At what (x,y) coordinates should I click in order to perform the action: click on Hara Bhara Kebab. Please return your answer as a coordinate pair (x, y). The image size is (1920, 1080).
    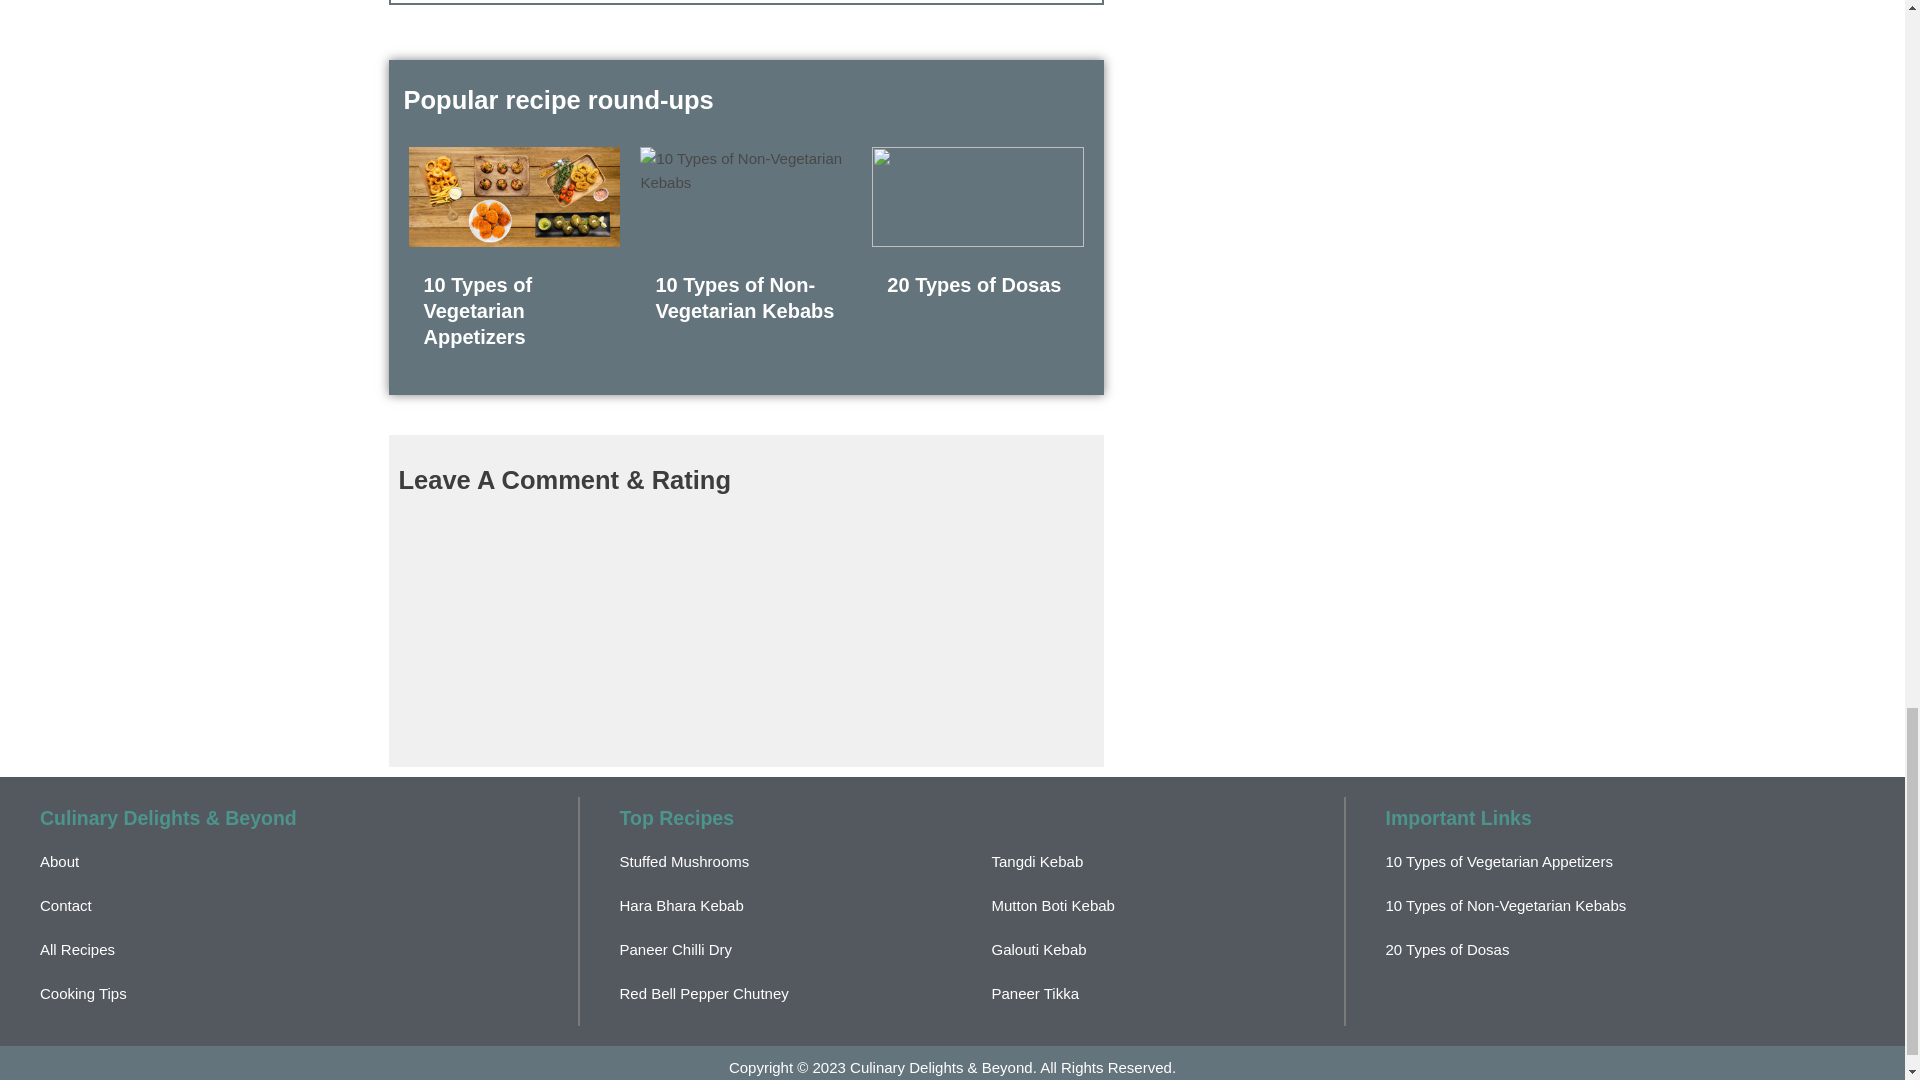
    Looking at the image, I should click on (682, 905).